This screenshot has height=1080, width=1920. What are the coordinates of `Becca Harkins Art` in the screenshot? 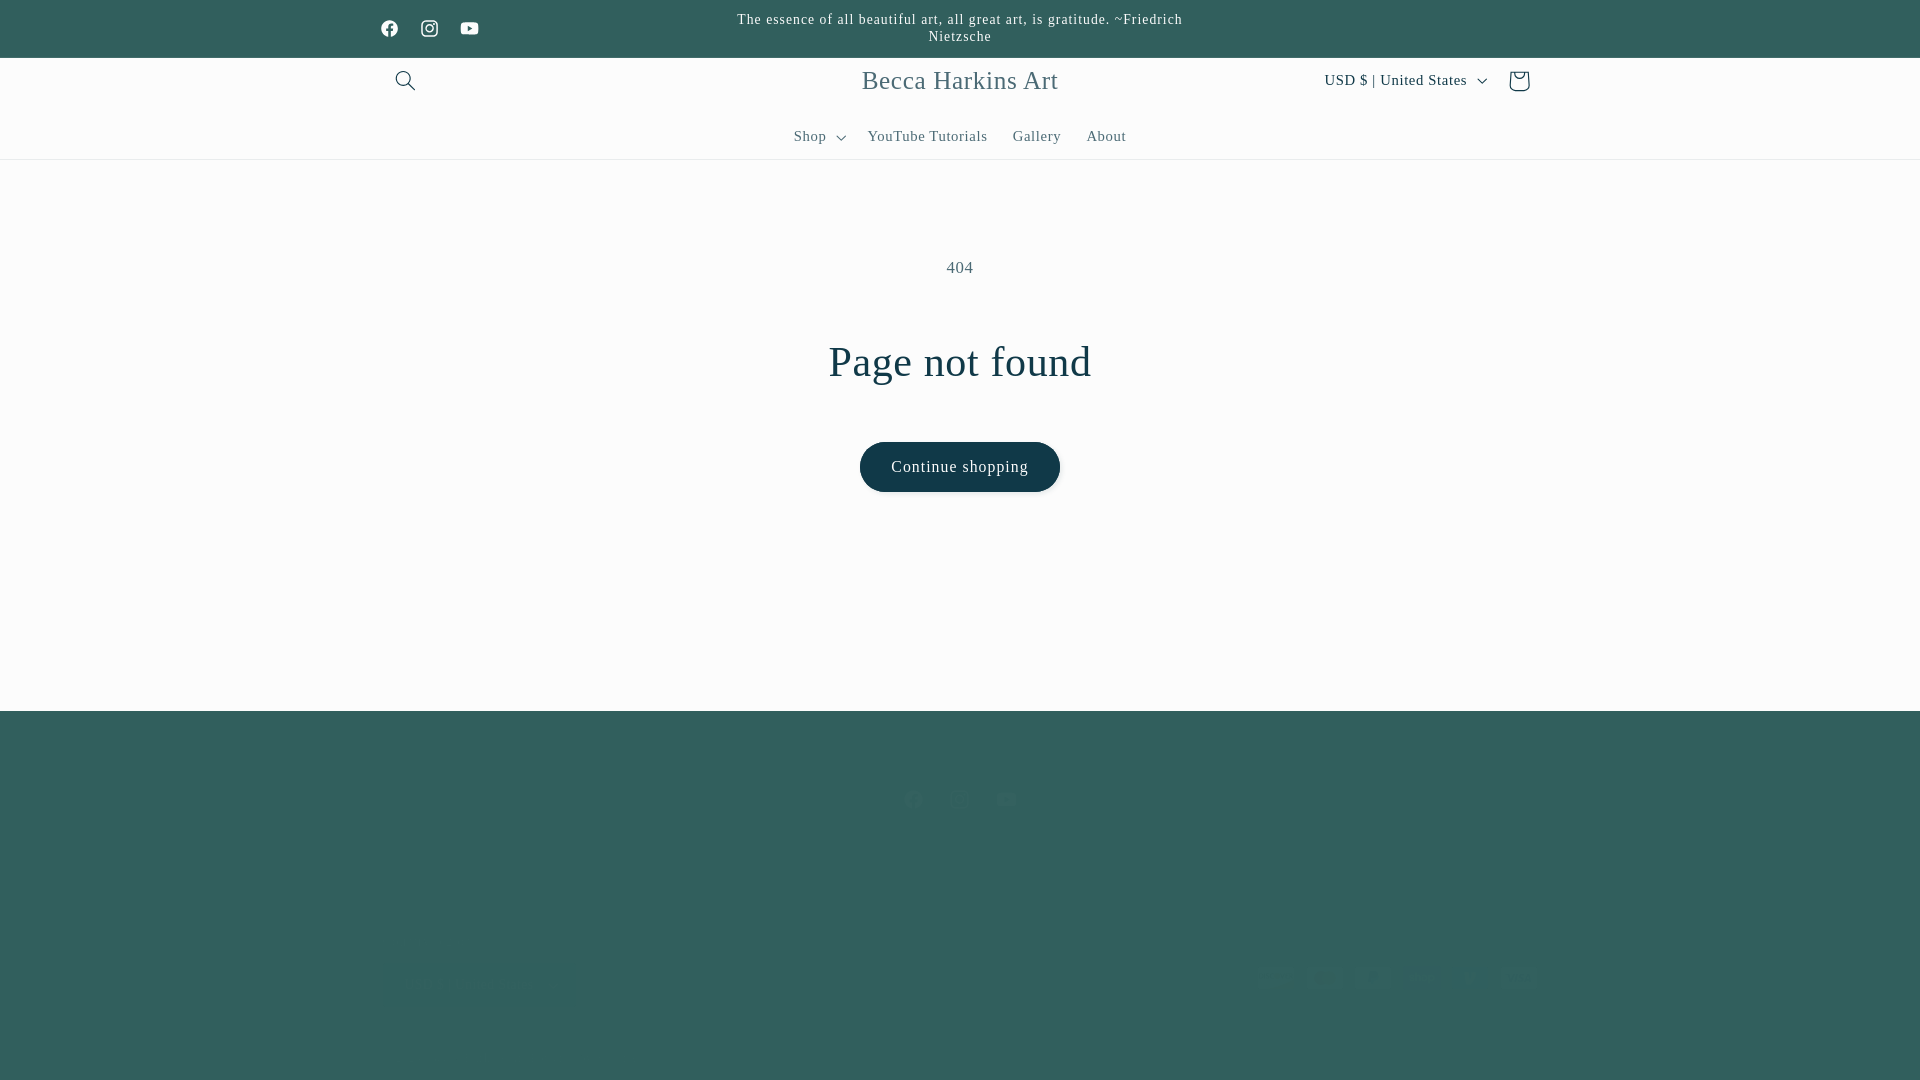 It's located at (960, 798).